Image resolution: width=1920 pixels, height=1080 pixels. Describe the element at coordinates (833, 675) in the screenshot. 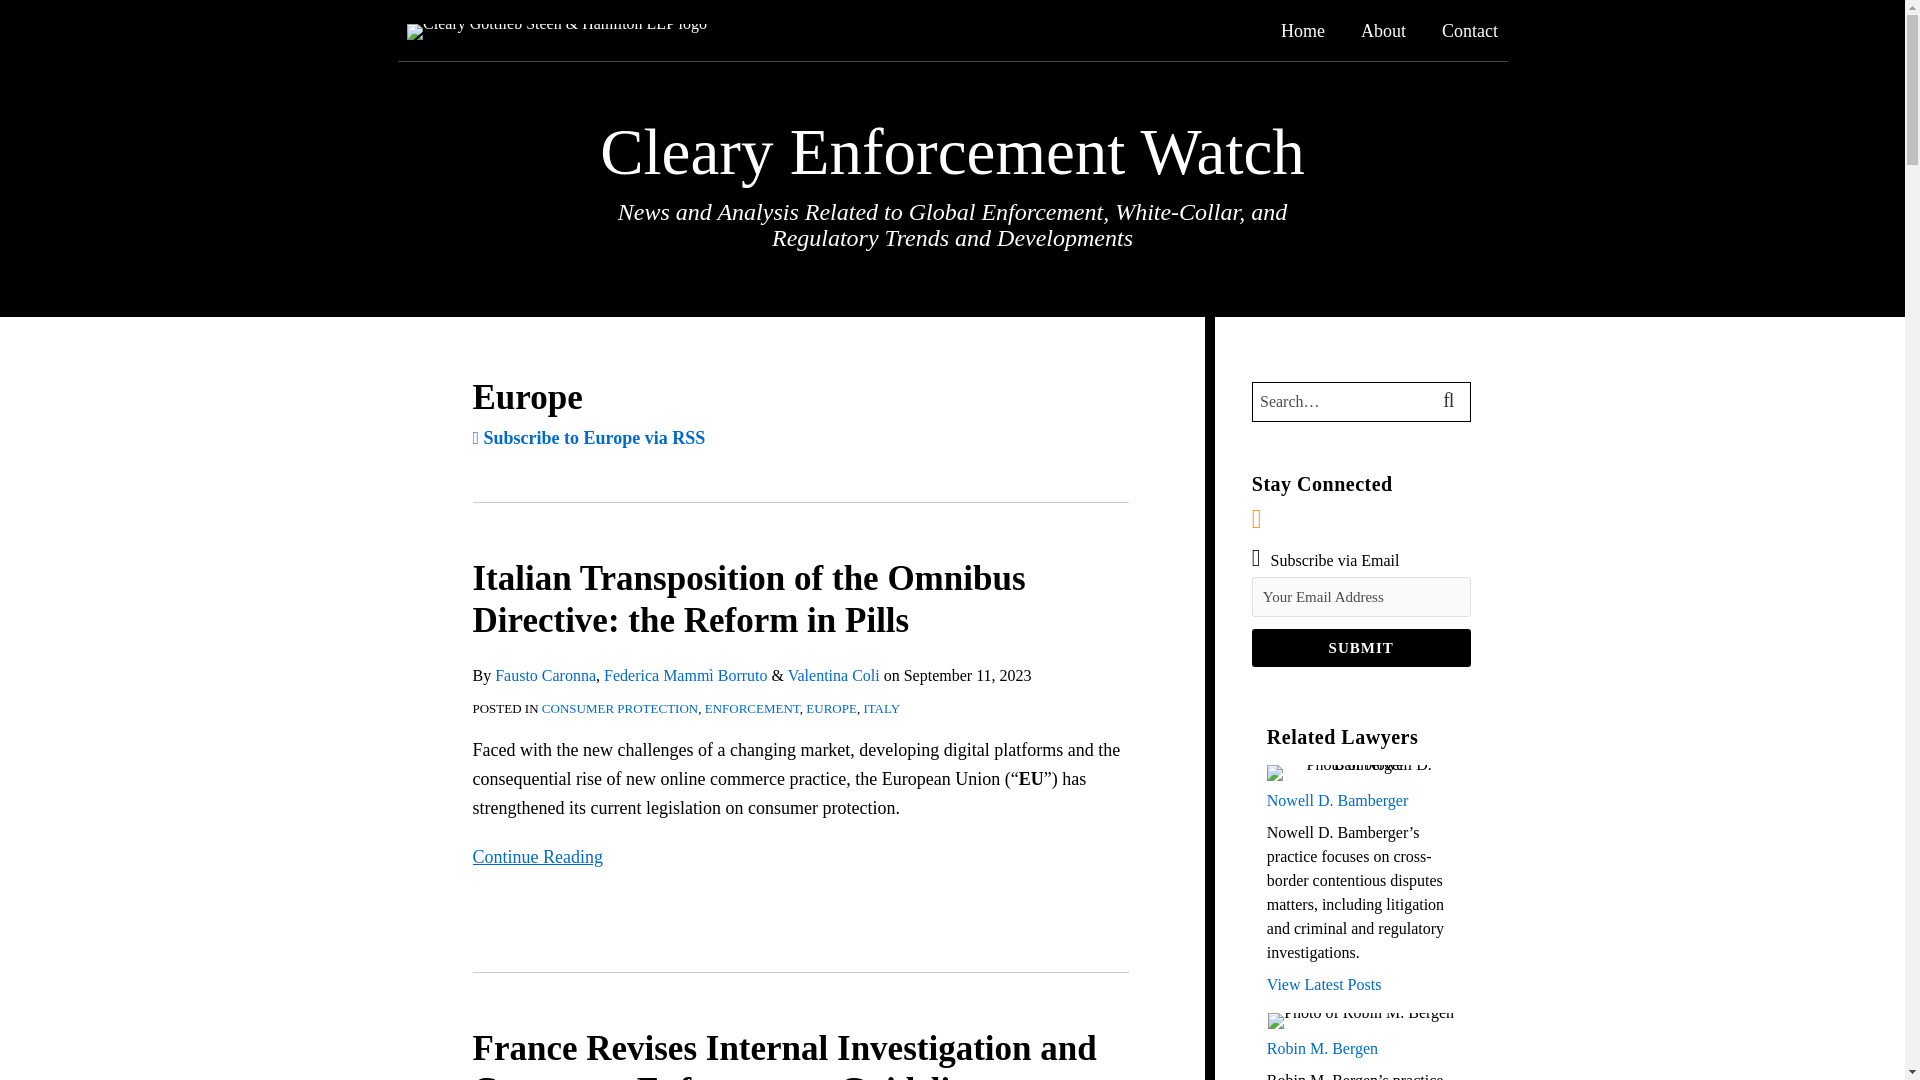

I see `Valentina Coli` at that location.